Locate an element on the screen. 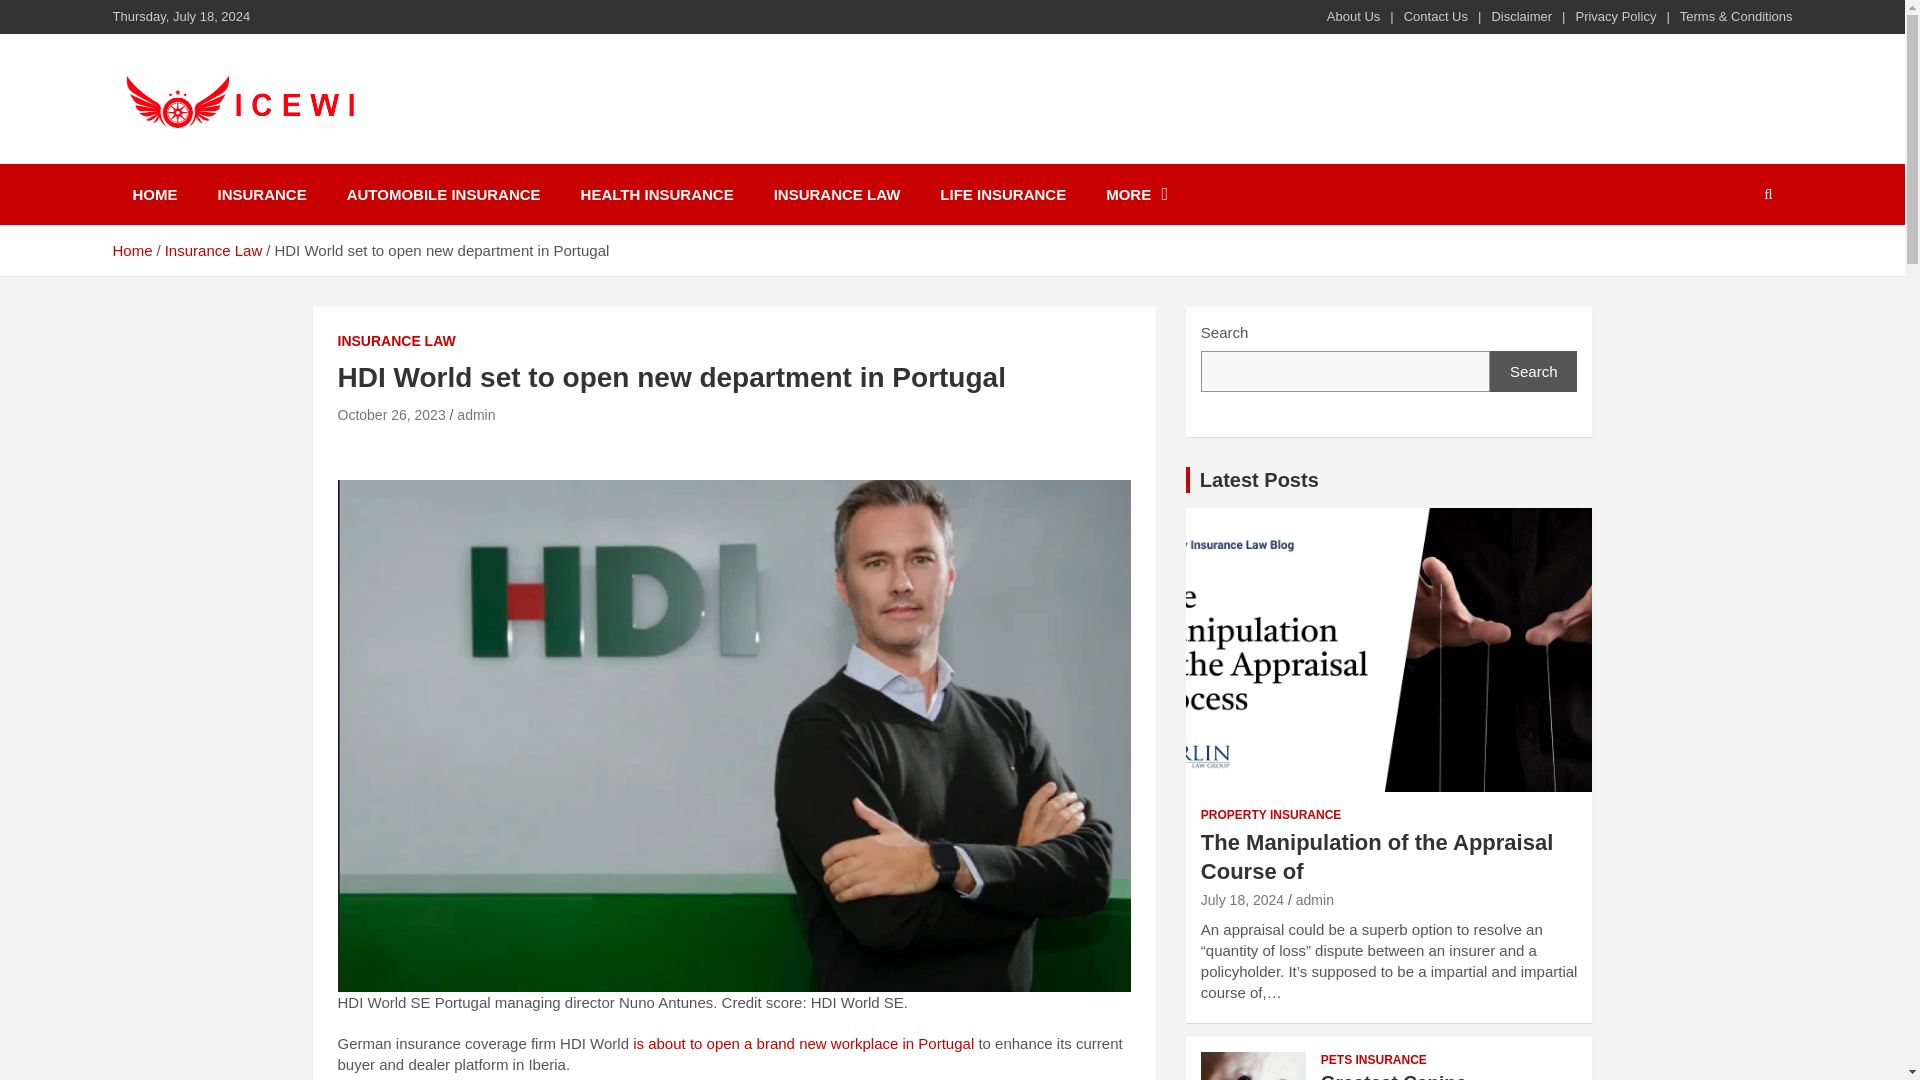  INSURANCE LAW is located at coordinates (838, 194).